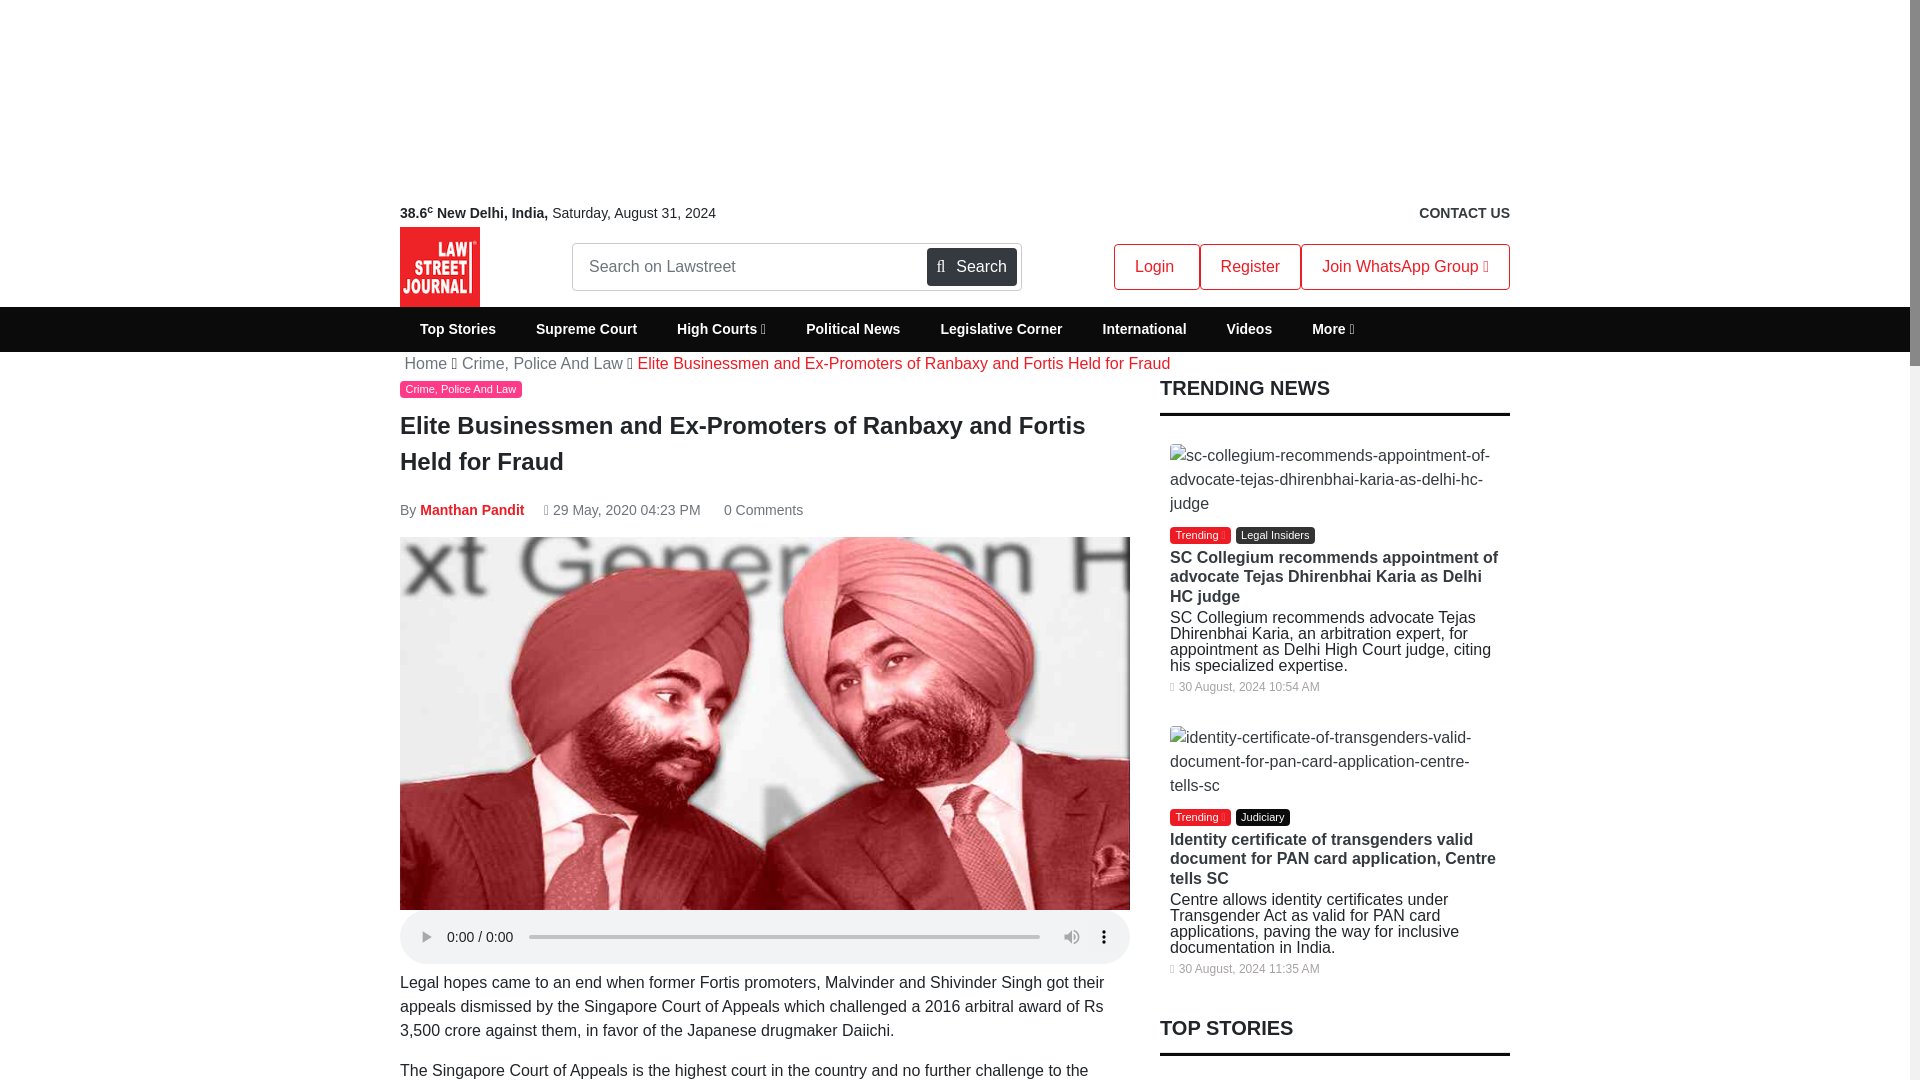 This screenshot has height=1080, width=1920. Describe the element at coordinates (1000, 329) in the screenshot. I see `Legislative Corner` at that location.